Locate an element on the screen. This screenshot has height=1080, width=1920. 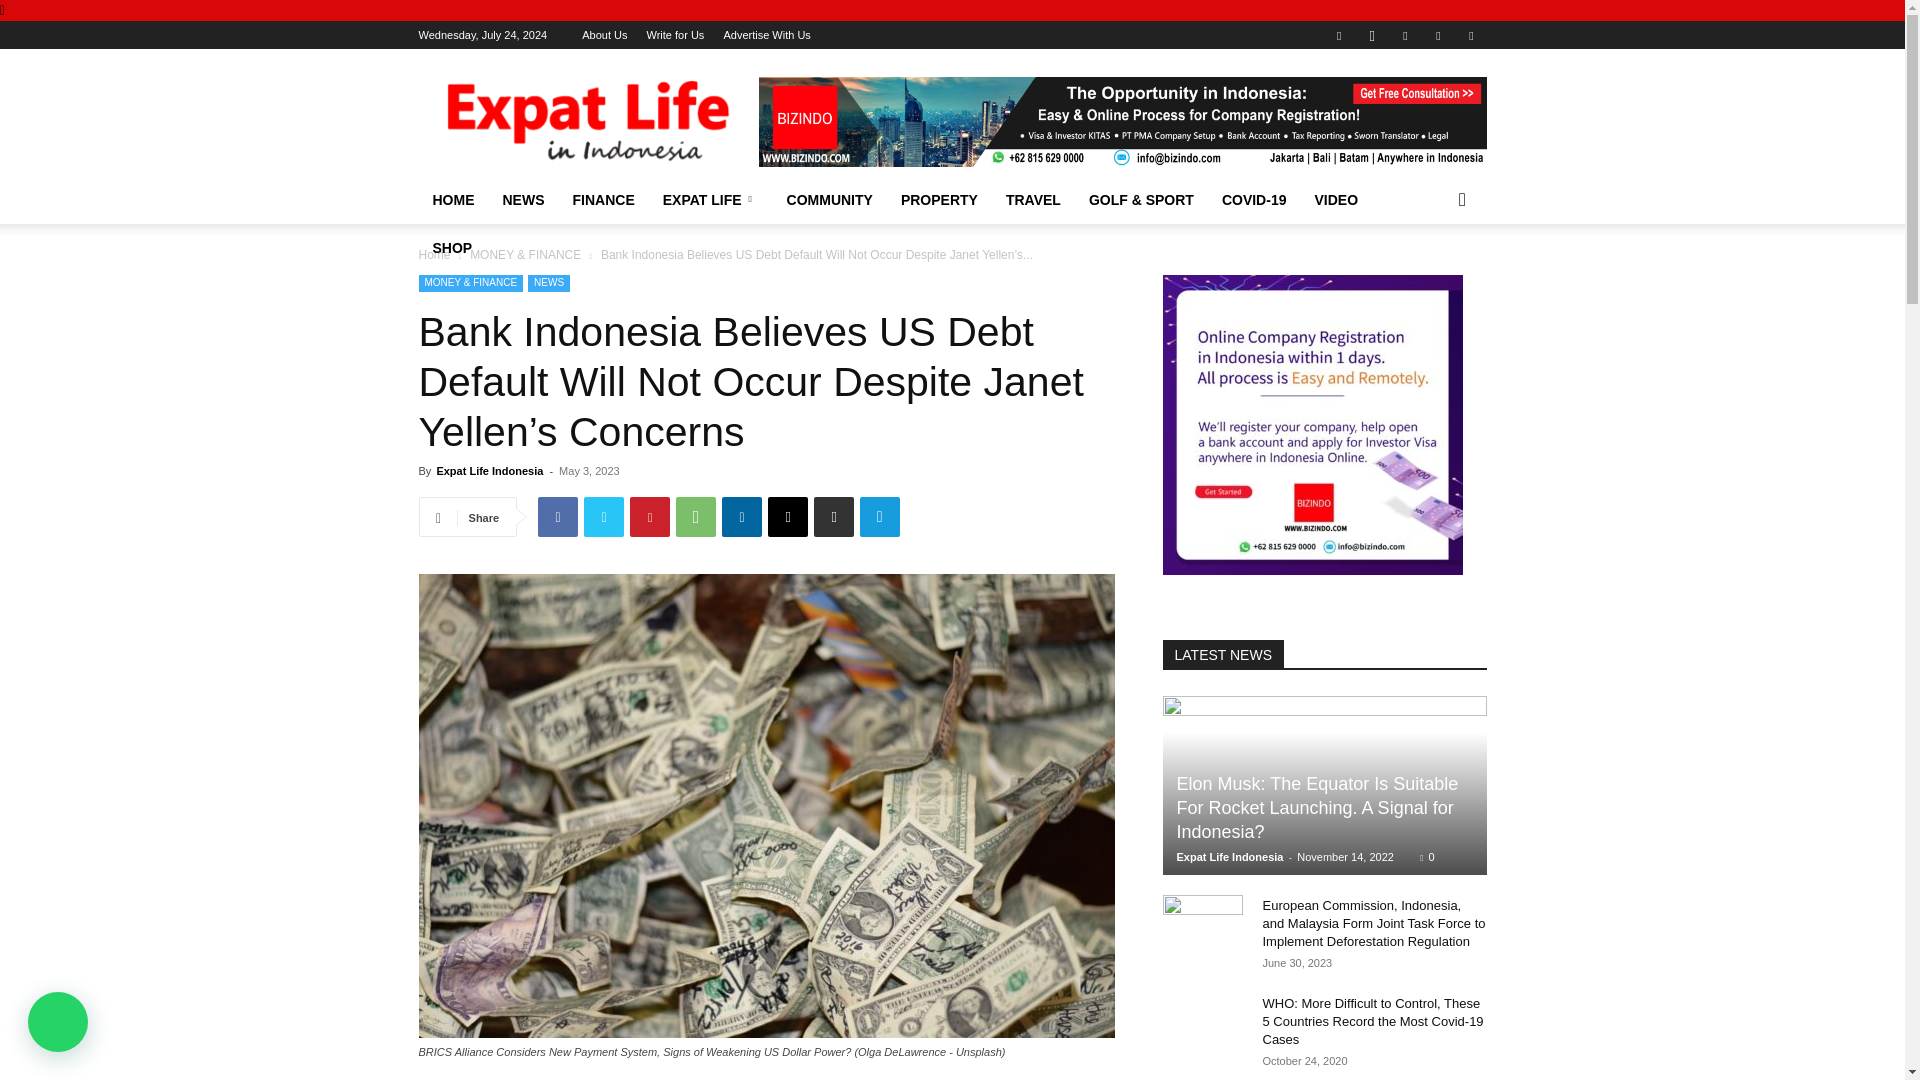
Advertise With Us is located at coordinates (766, 35).